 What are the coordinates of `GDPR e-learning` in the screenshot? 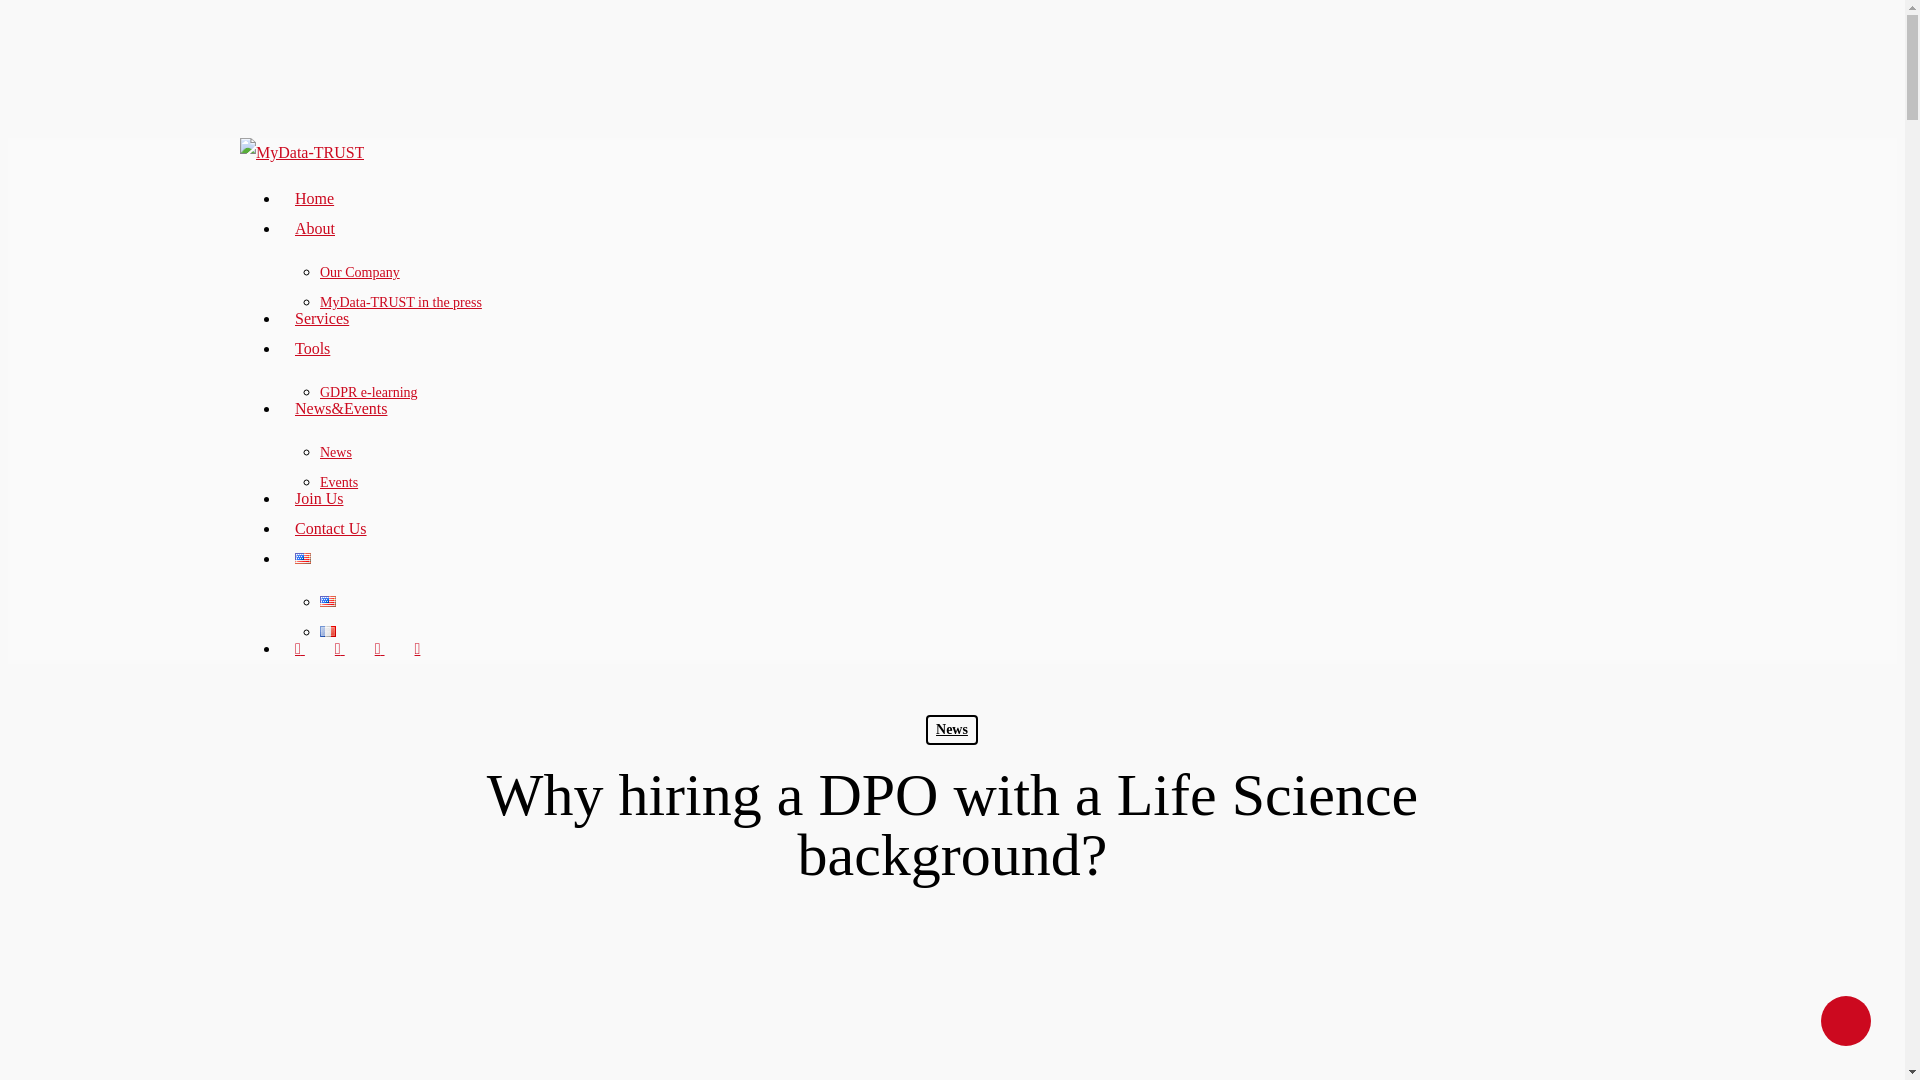 It's located at (369, 392).